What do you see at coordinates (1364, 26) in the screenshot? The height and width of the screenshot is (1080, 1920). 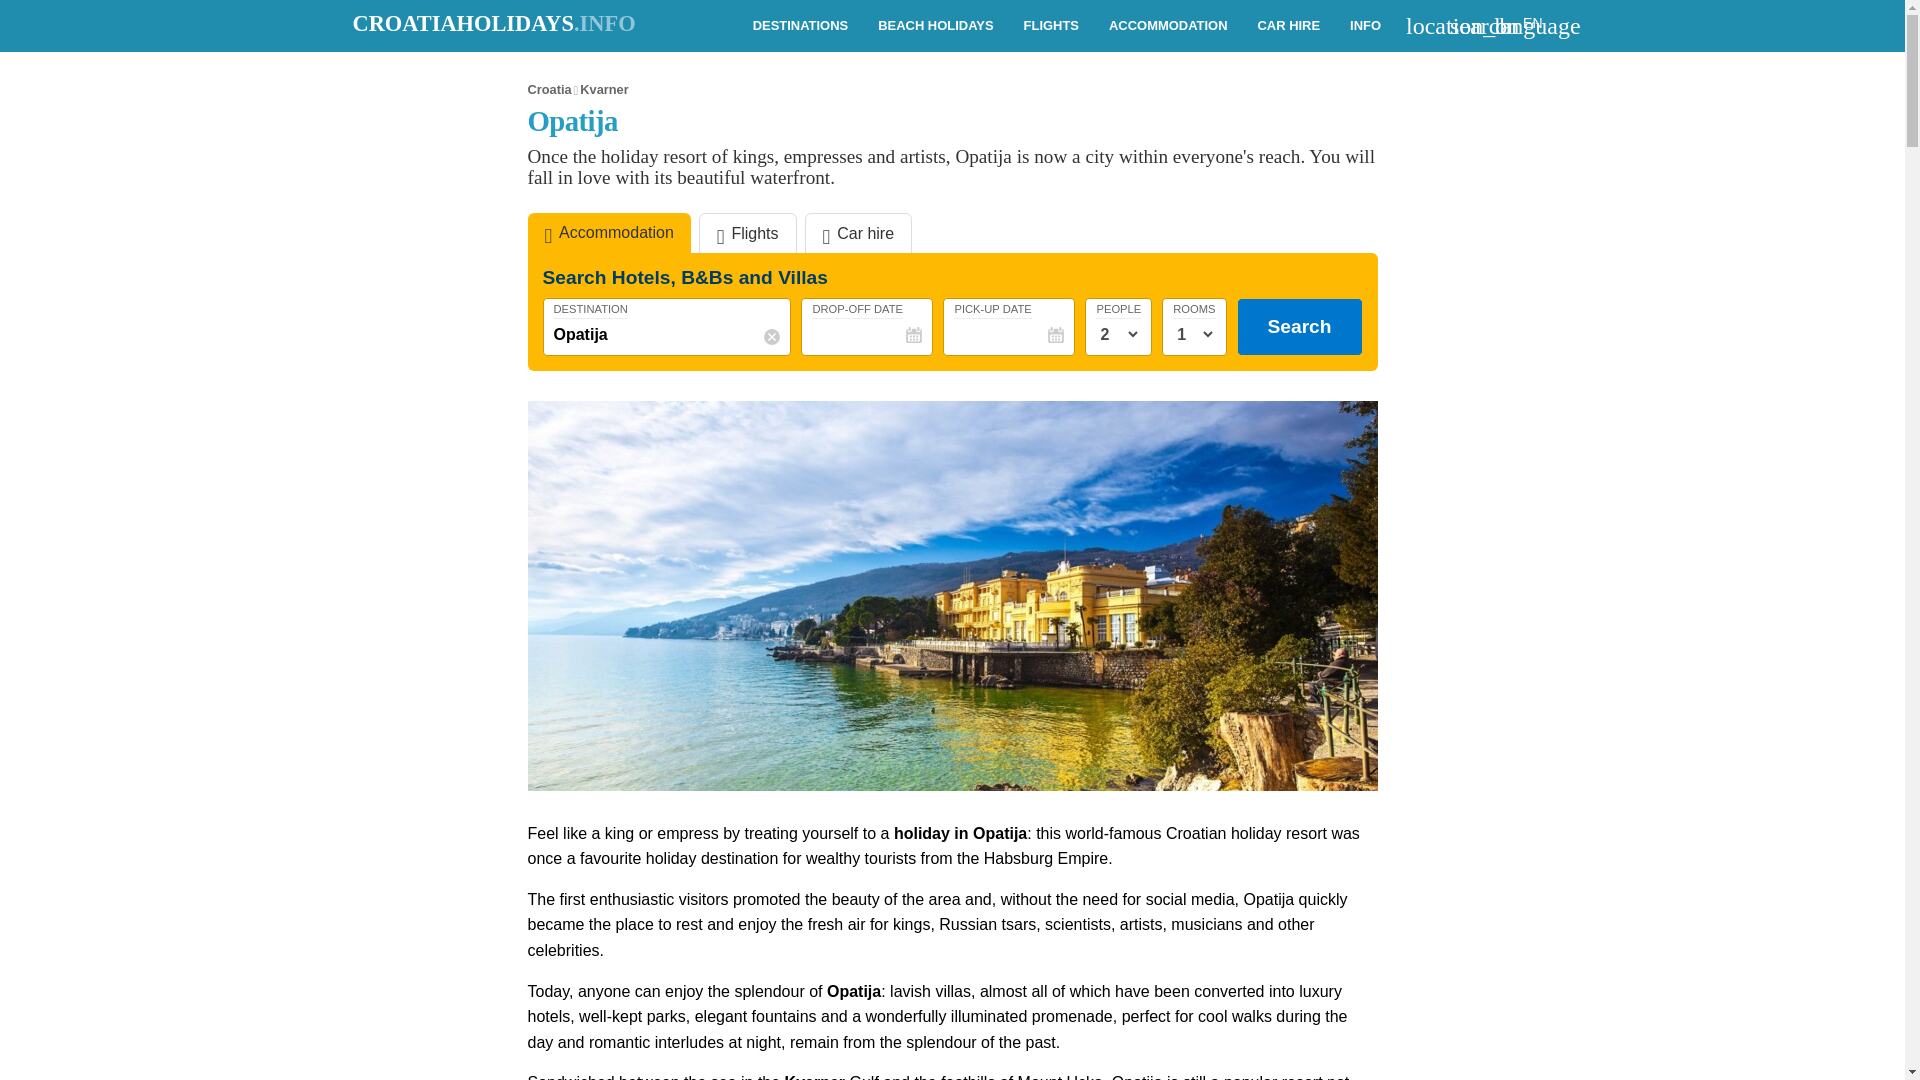 I see `INFO` at bounding box center [1364, 26].